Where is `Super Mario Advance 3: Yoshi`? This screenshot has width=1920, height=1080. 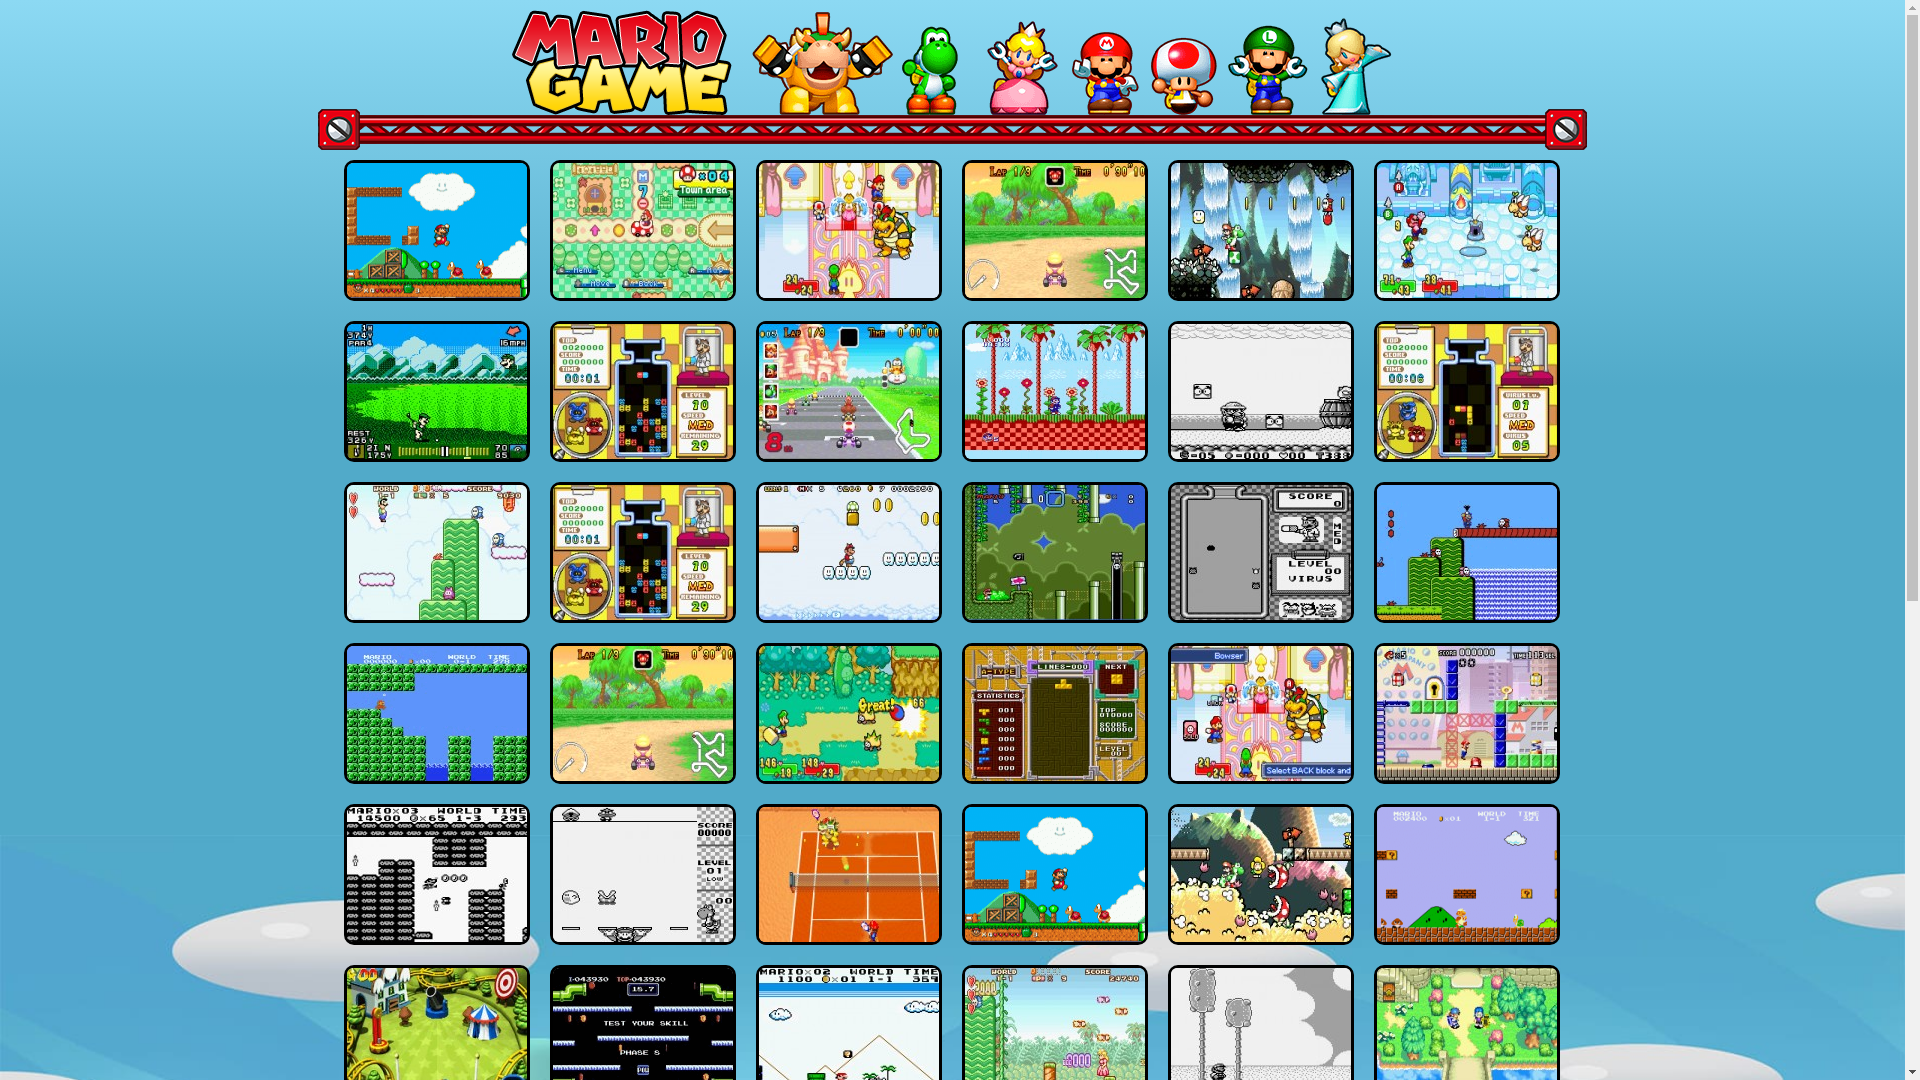 Super Mario Advance 3: Yoshi is located at coordinates (1261, 872).